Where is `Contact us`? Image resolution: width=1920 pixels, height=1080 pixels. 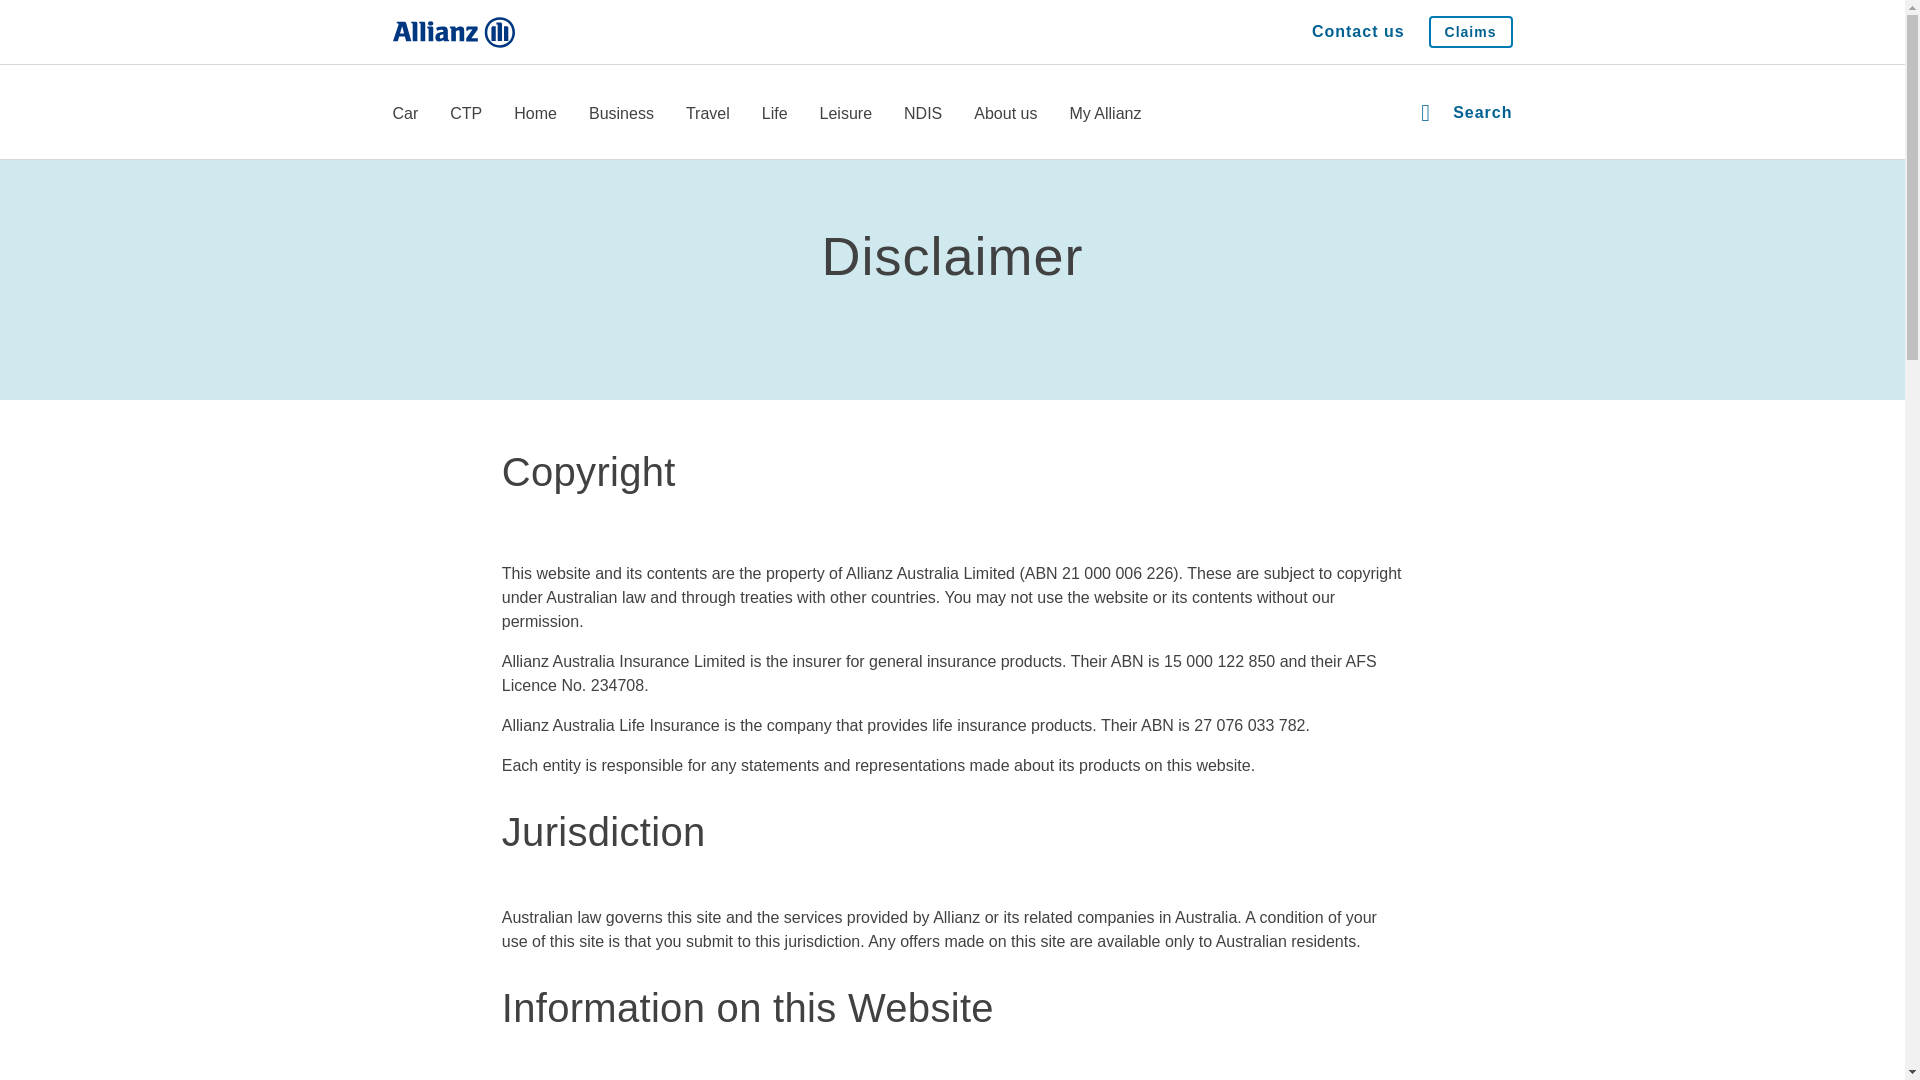
Contact us is located at coordinates (1358, 32).